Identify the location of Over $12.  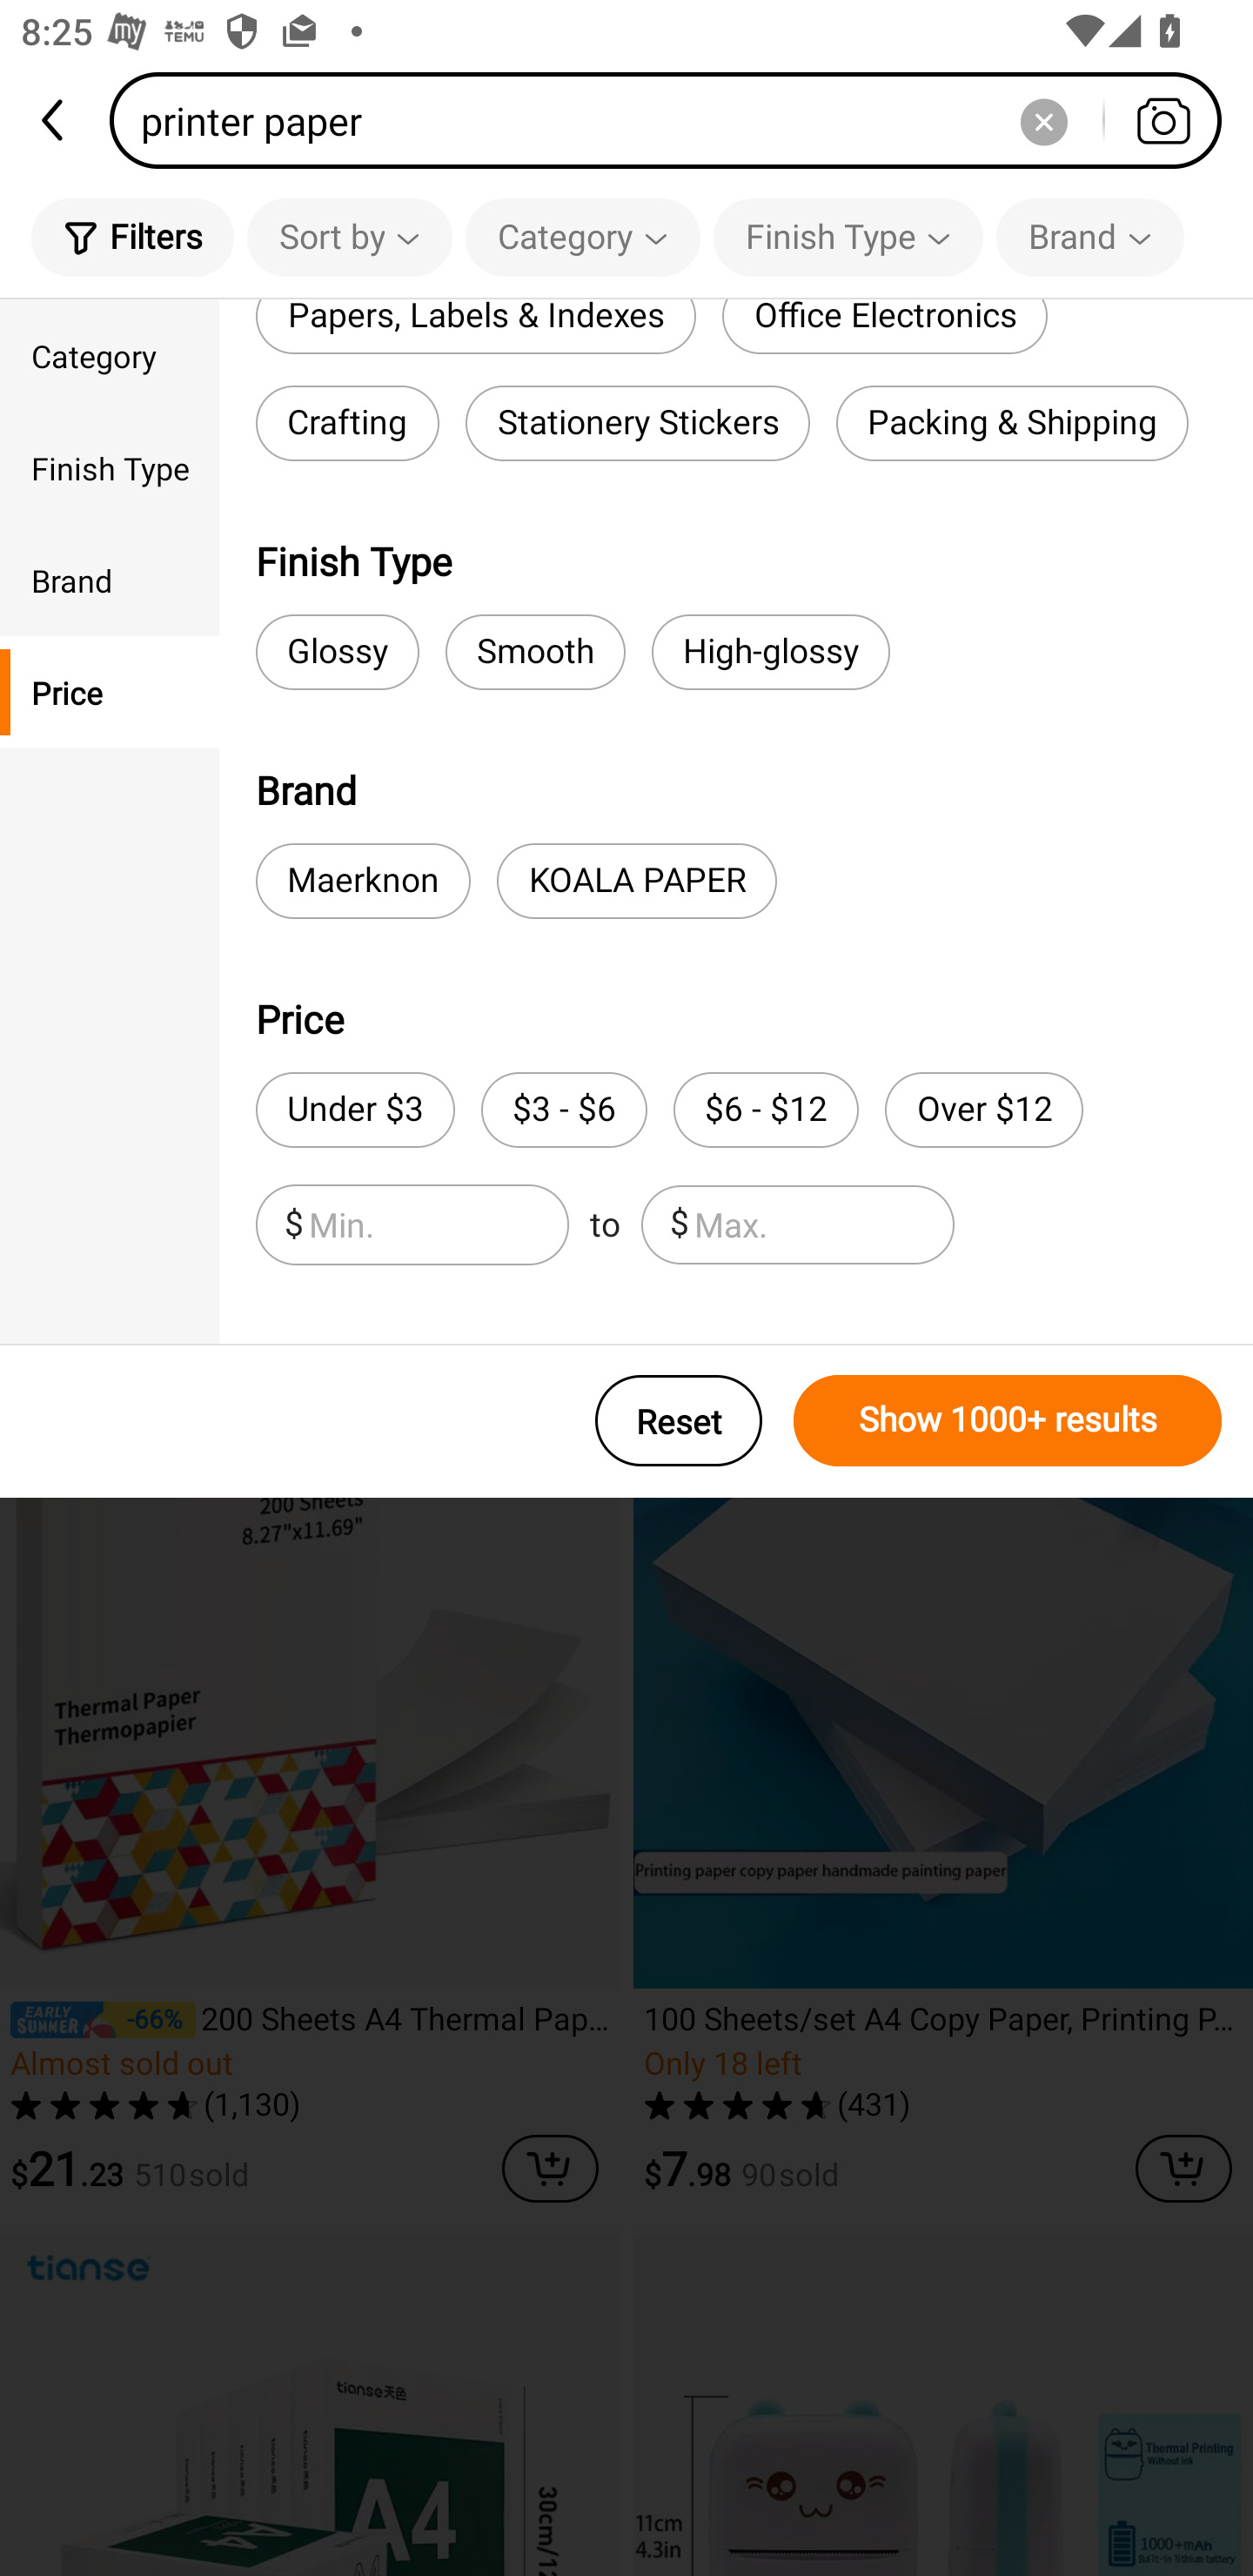
(983, 1110).